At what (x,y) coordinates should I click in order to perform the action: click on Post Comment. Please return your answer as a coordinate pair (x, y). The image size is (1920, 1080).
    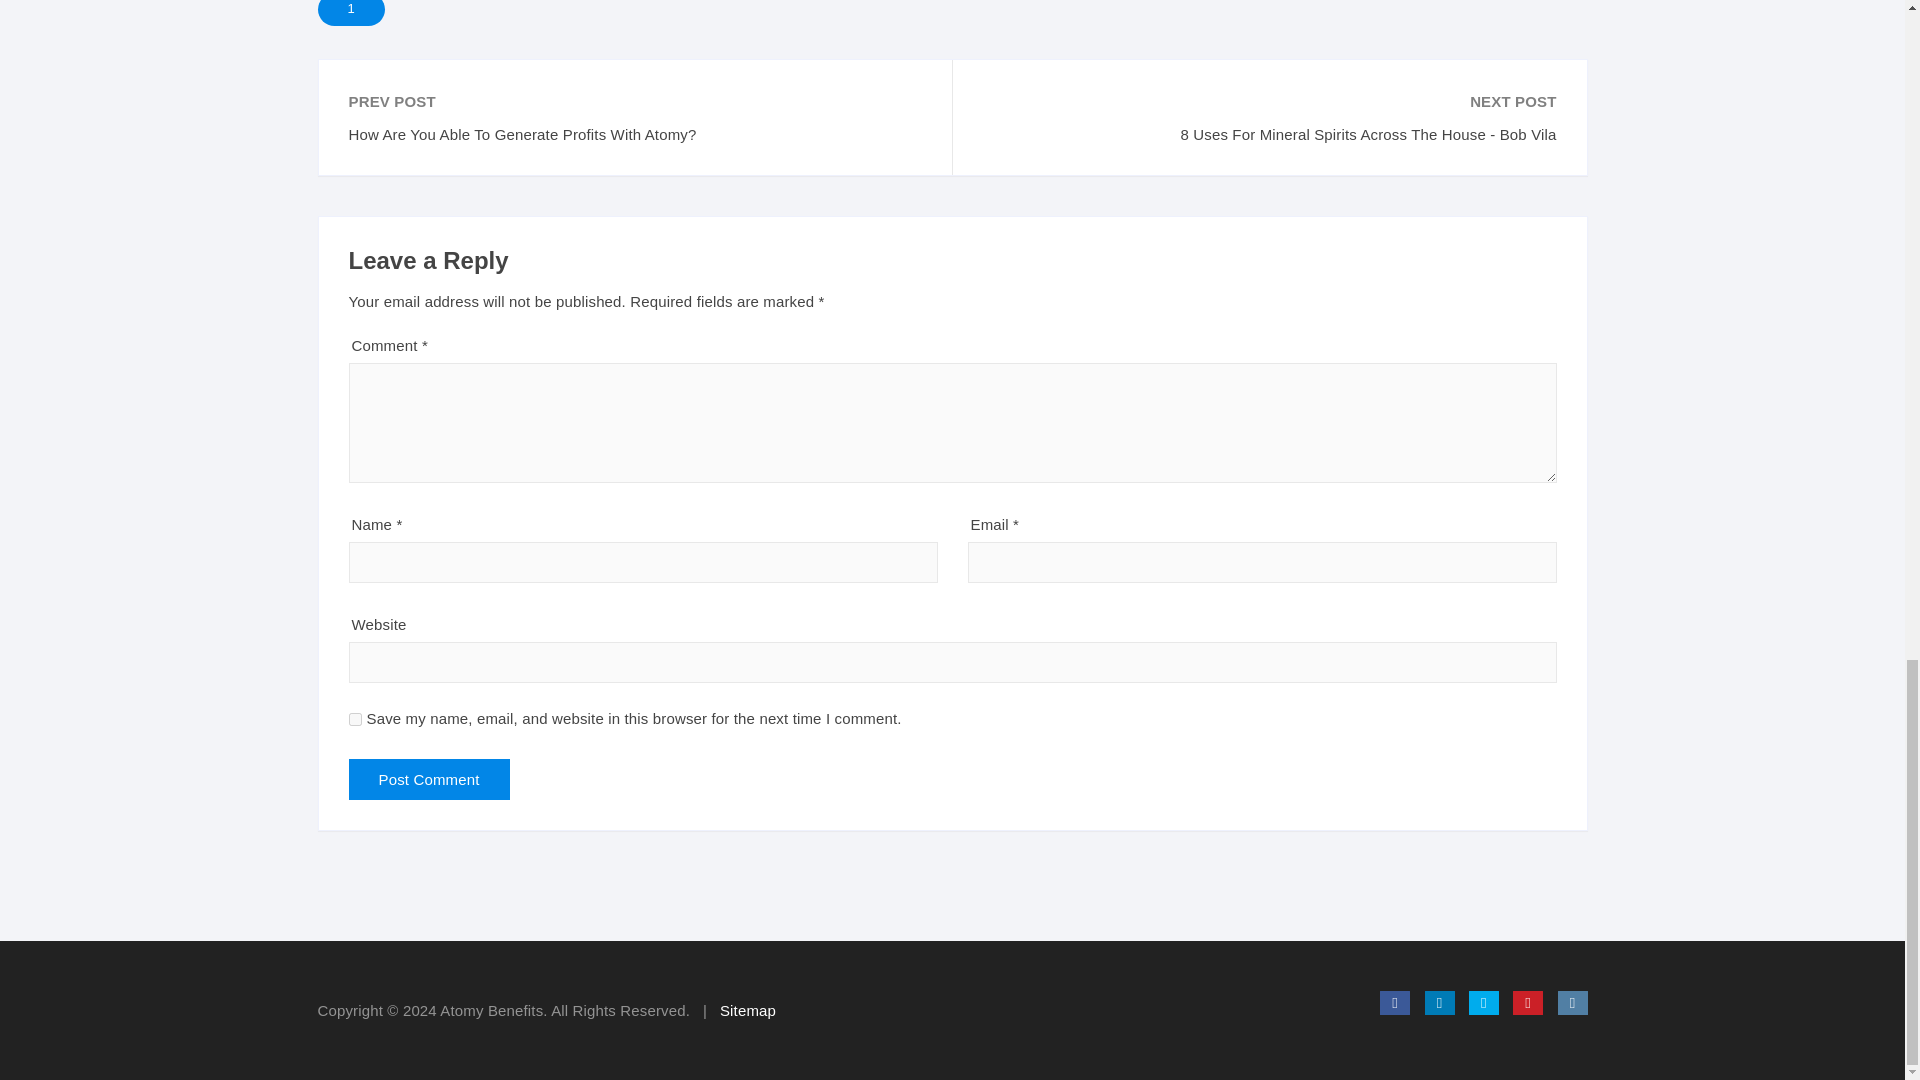
    Looking at the image, I should click on (428, 780).